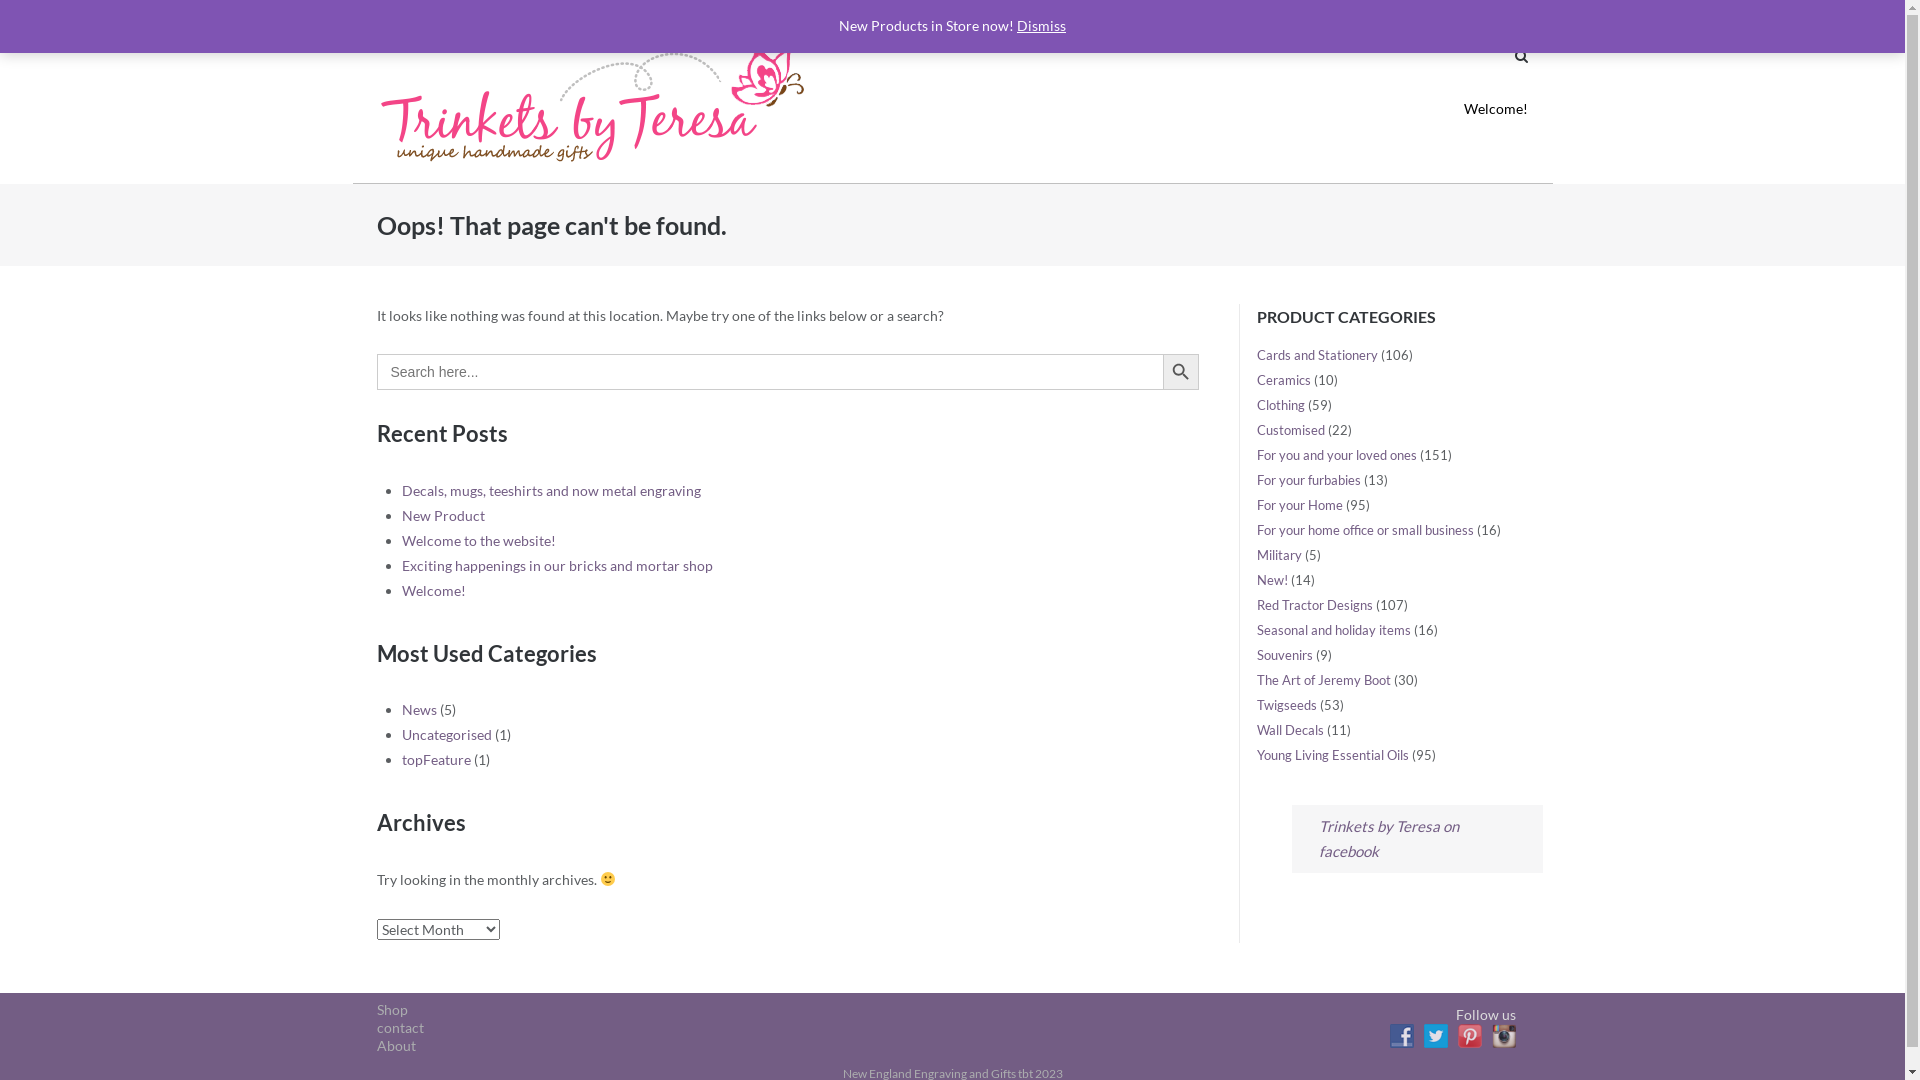 Image resolution: width=1920 pixels, height=1080 pixels. What do you see at coordinates (1042, 26) in the screenshot?
I see `Dismiss` at bounding box center [1042, 26].